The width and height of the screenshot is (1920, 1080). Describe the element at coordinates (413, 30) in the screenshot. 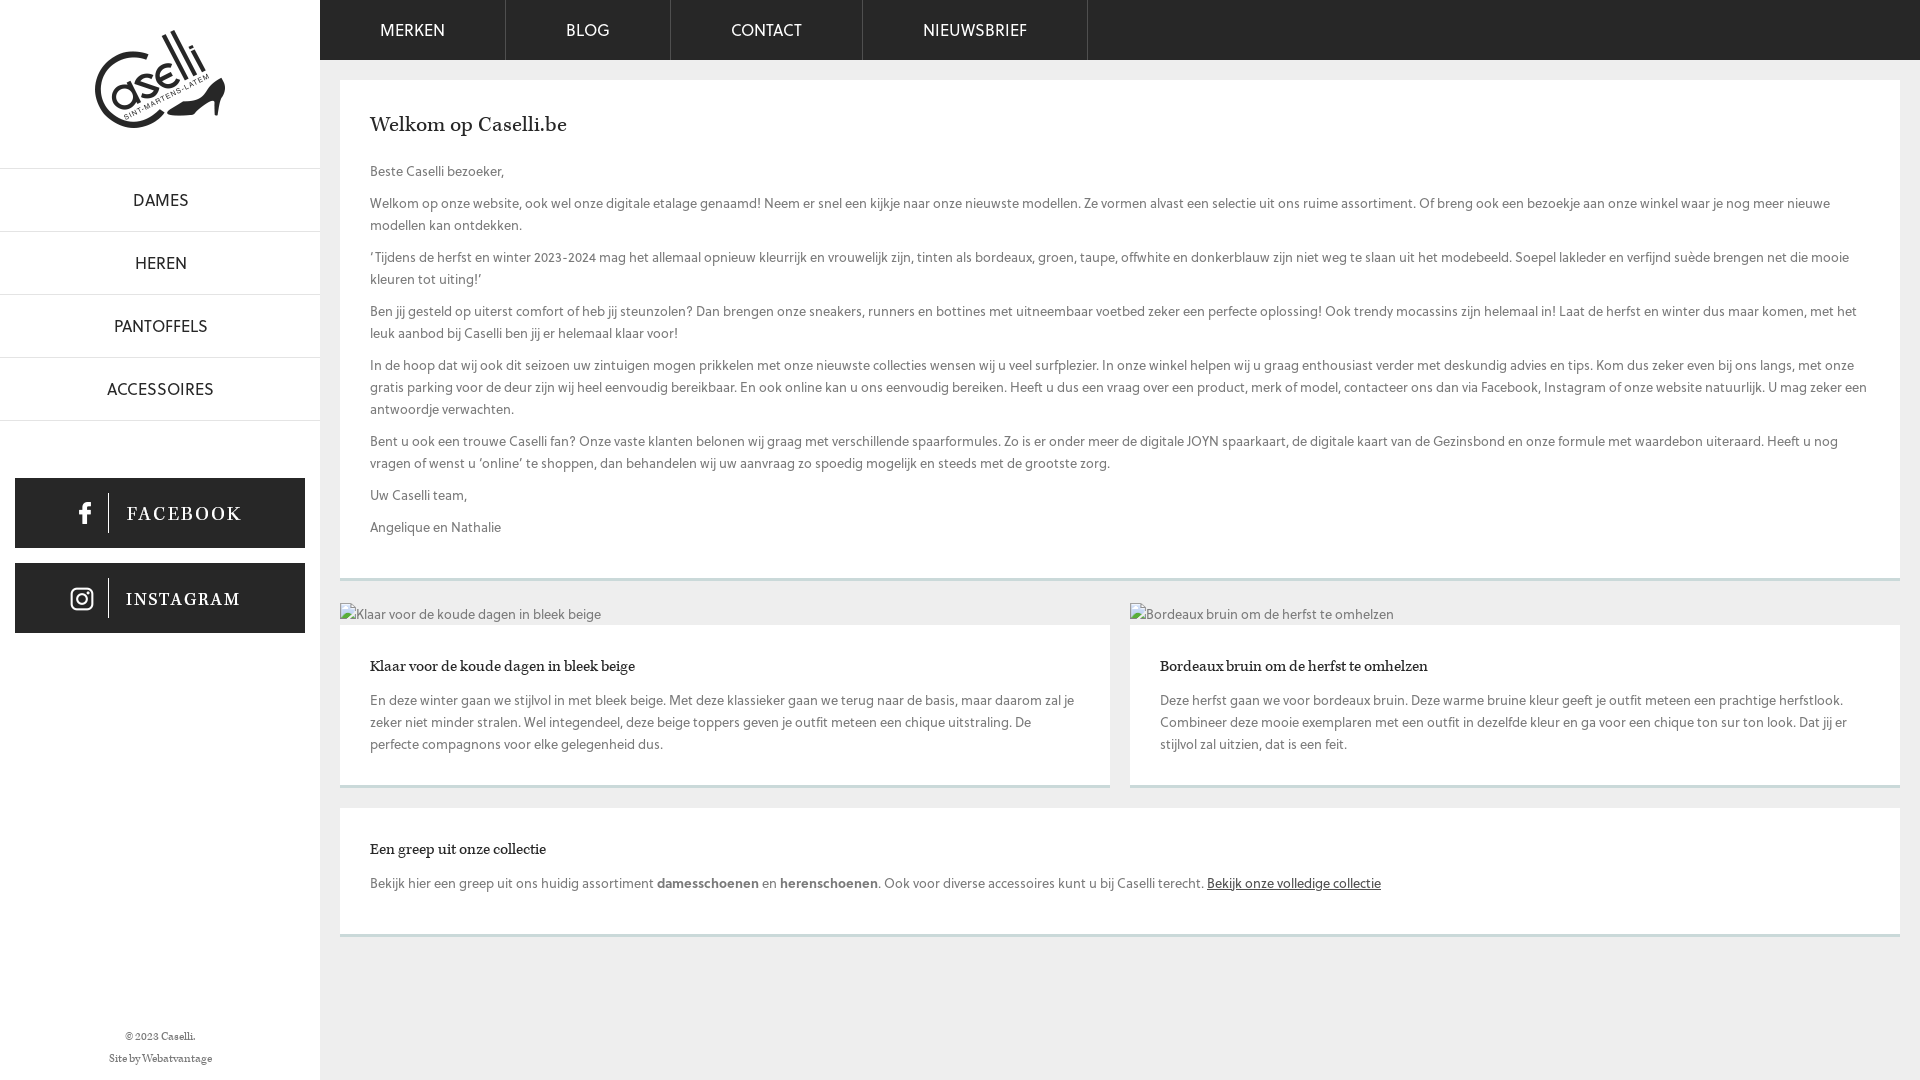

I see `MERKEN` at that location.